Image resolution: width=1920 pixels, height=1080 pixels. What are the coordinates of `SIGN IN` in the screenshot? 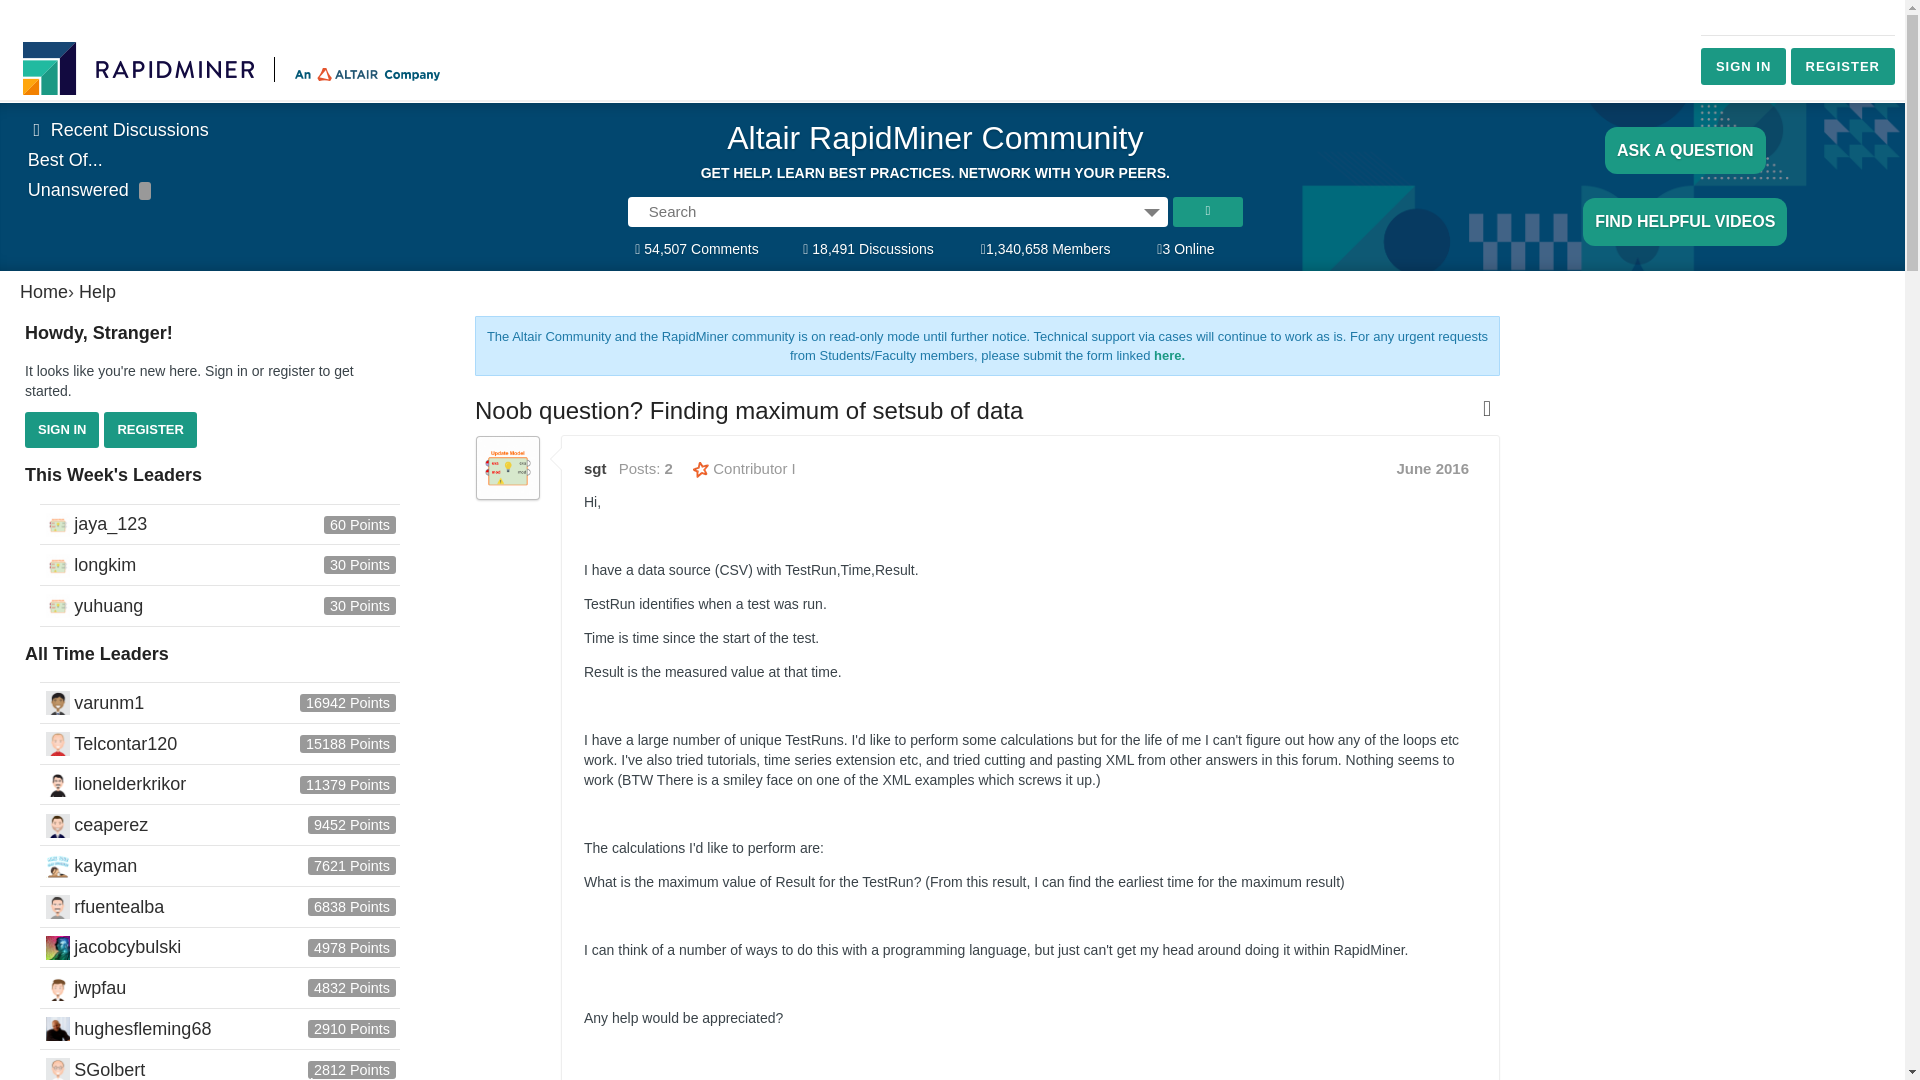 It's located at (62, 430).